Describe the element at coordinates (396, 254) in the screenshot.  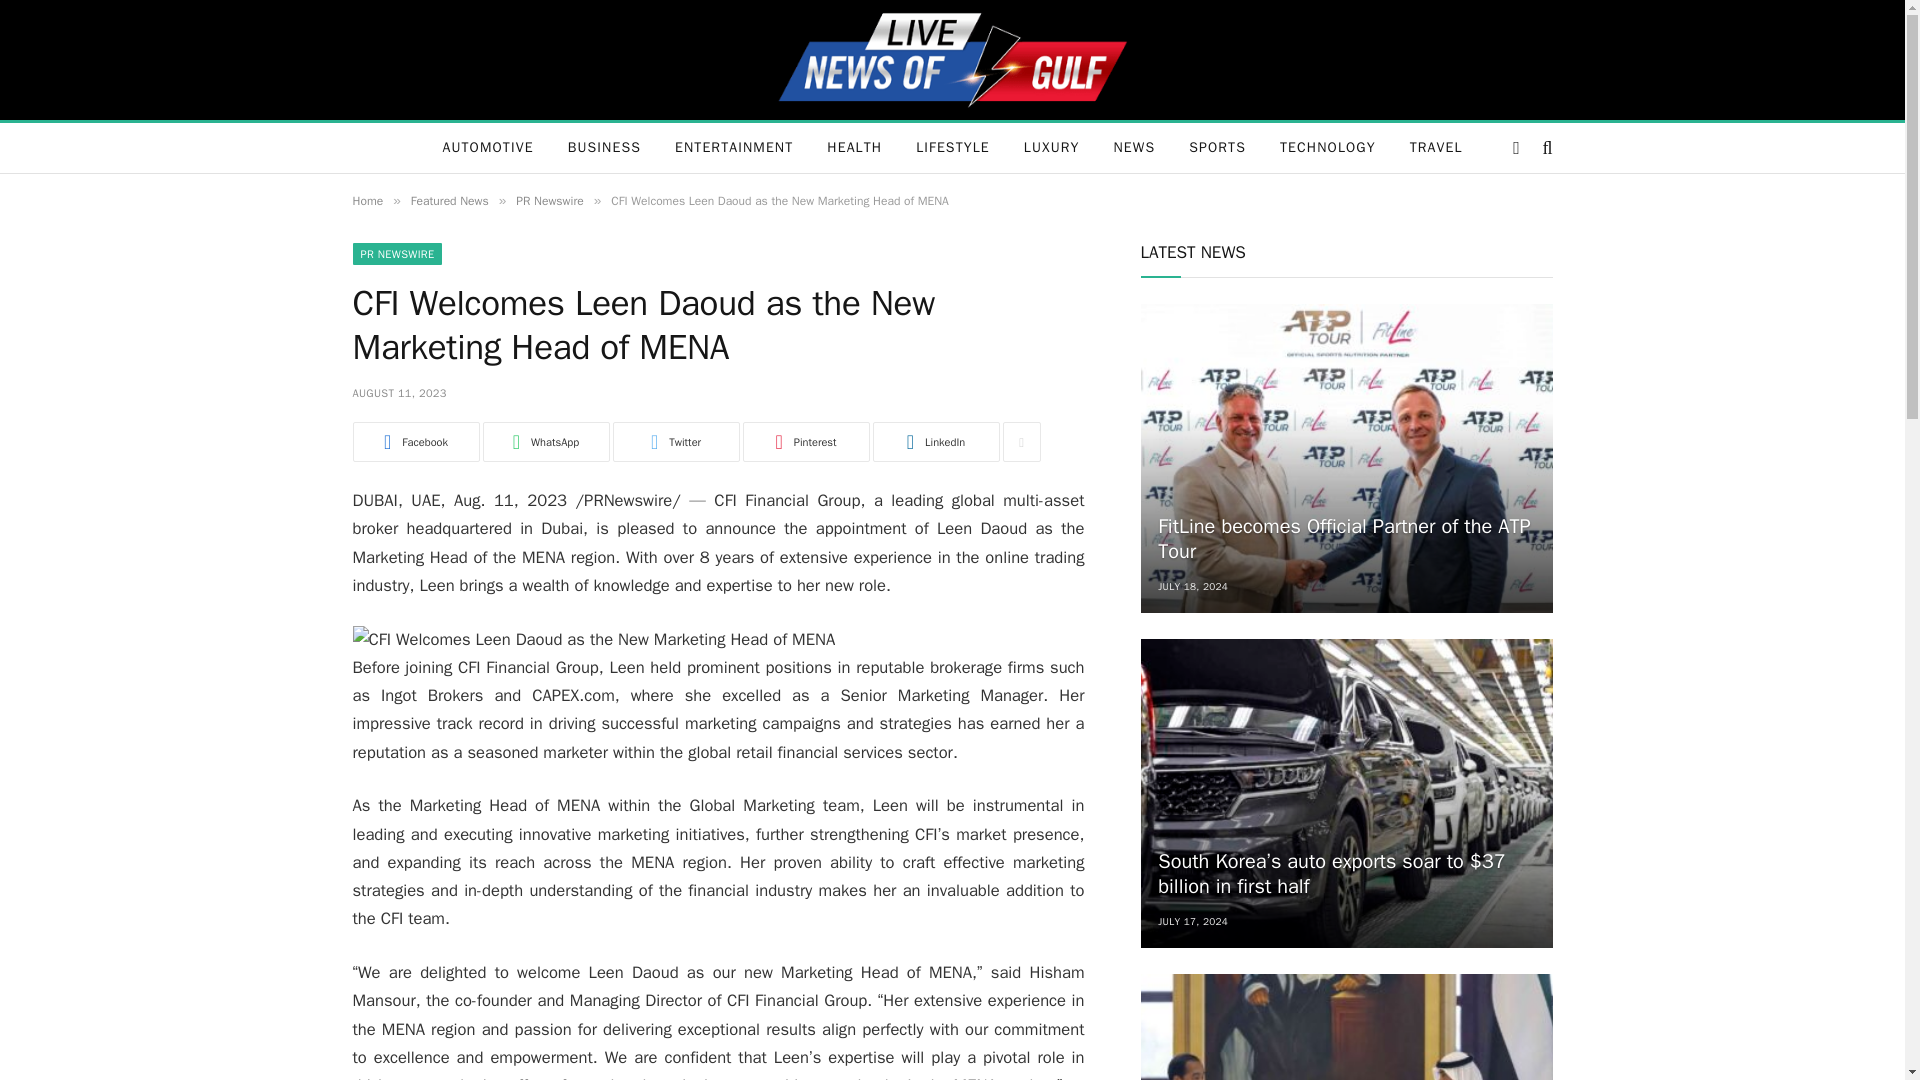
I see `PR NEWSWIRE` at that location.